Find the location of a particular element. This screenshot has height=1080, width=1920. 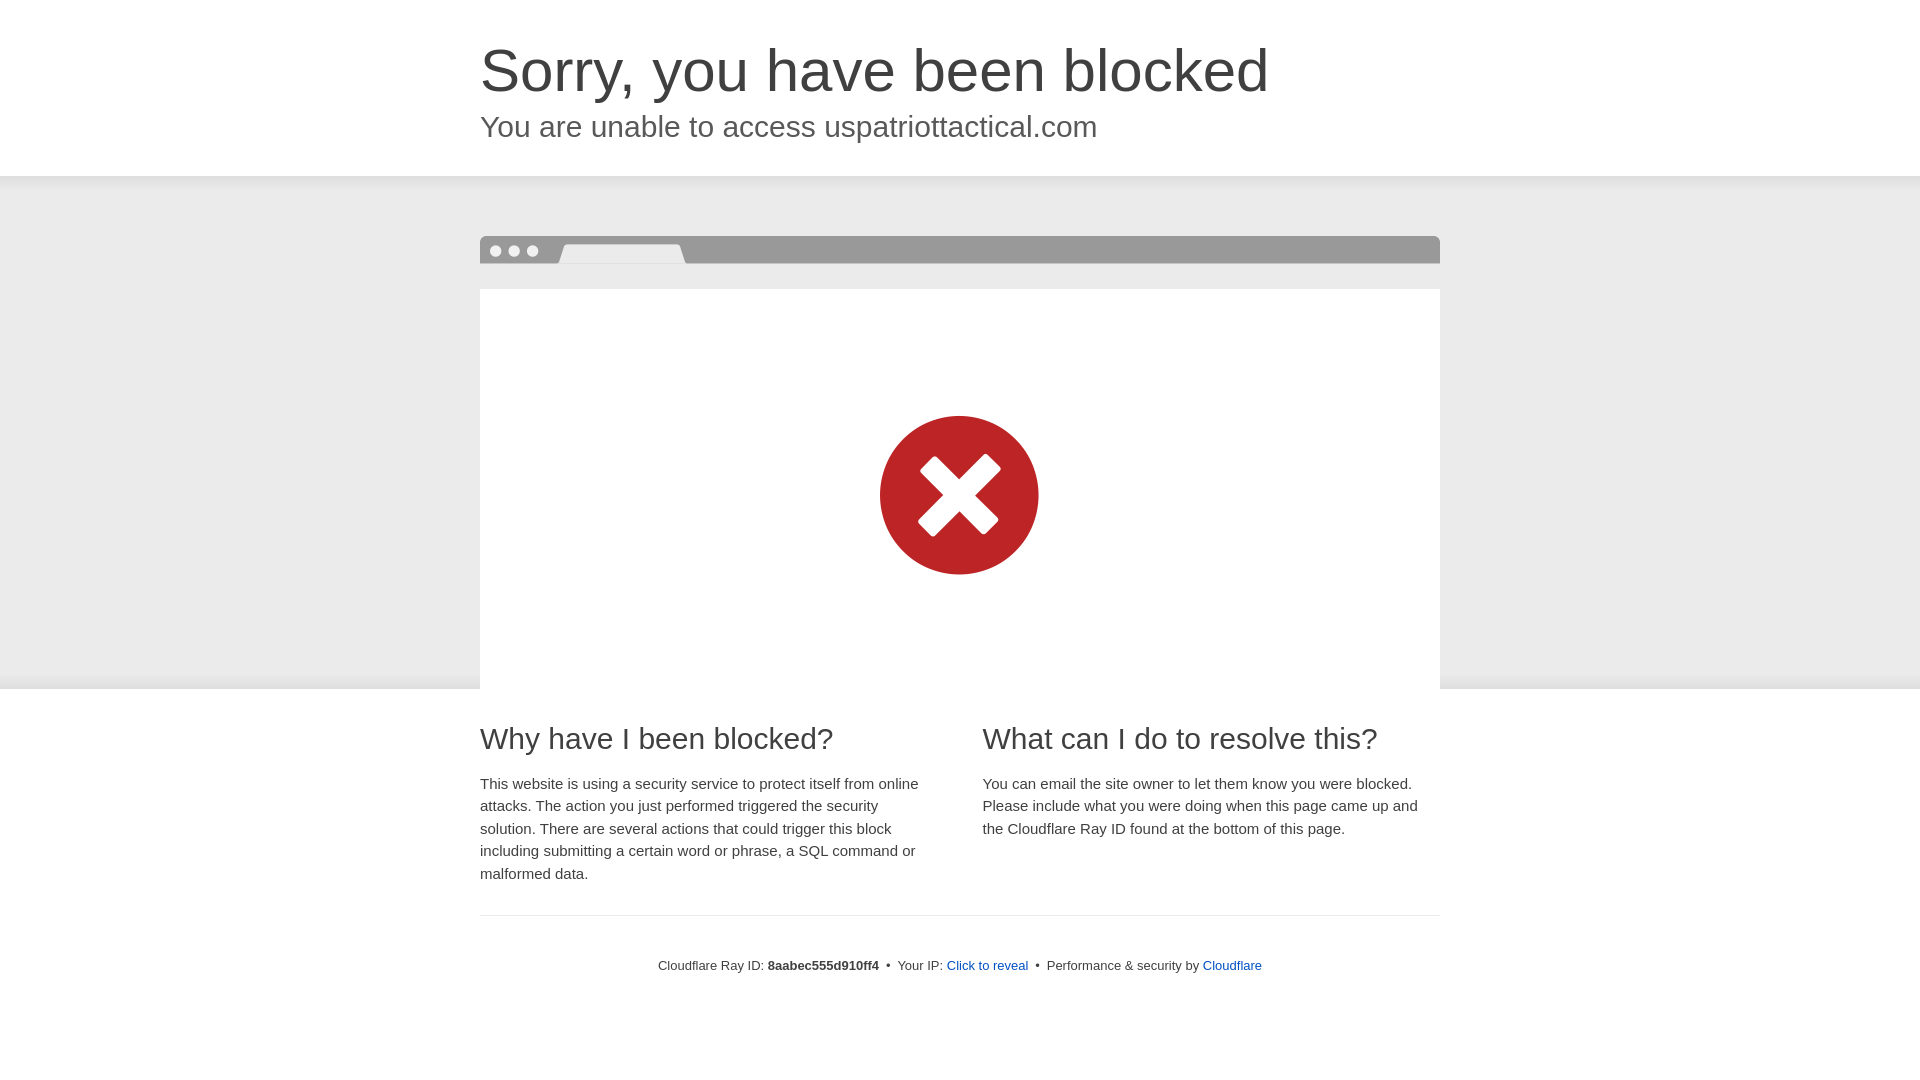

Cloudflare is located at coordinates (1232, 965).